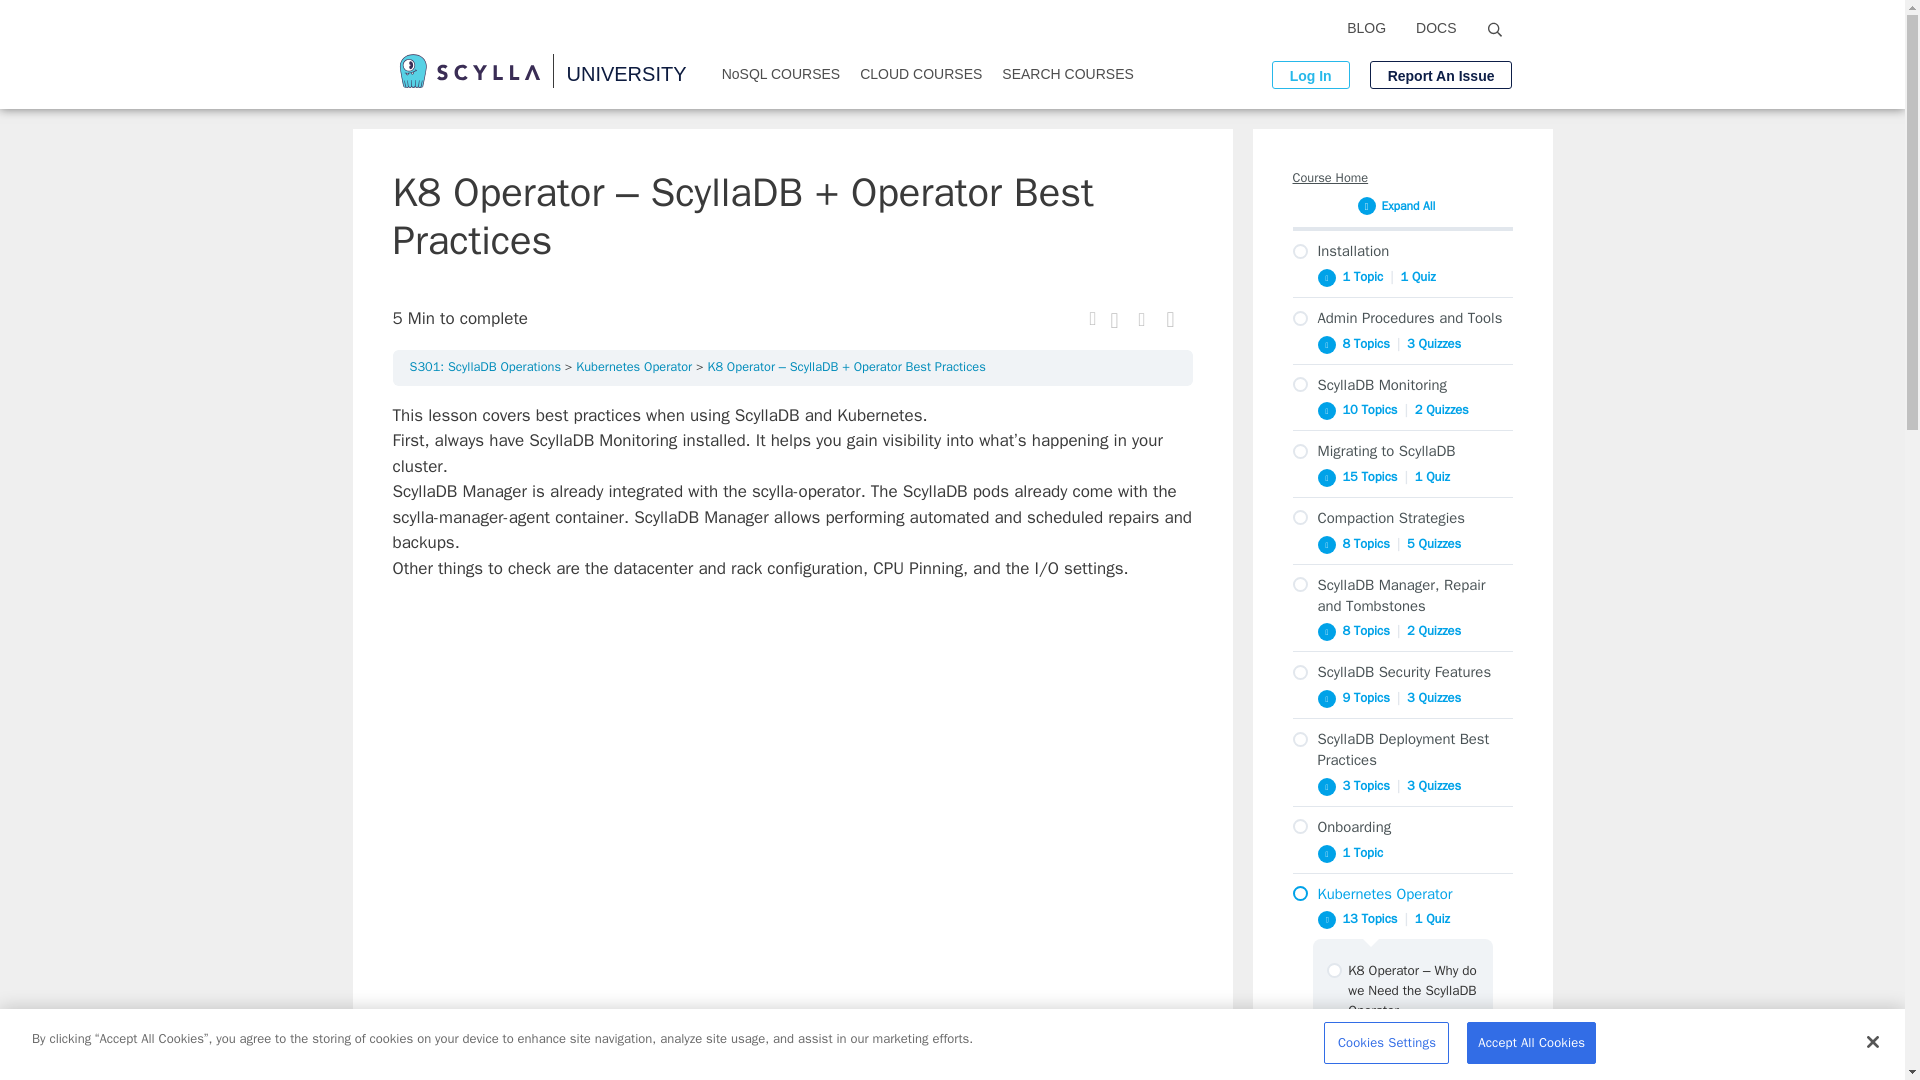 The width and height of the screenshot is (1920, 1080). I want to click on CLOUD COURSES, so click(920, 74).